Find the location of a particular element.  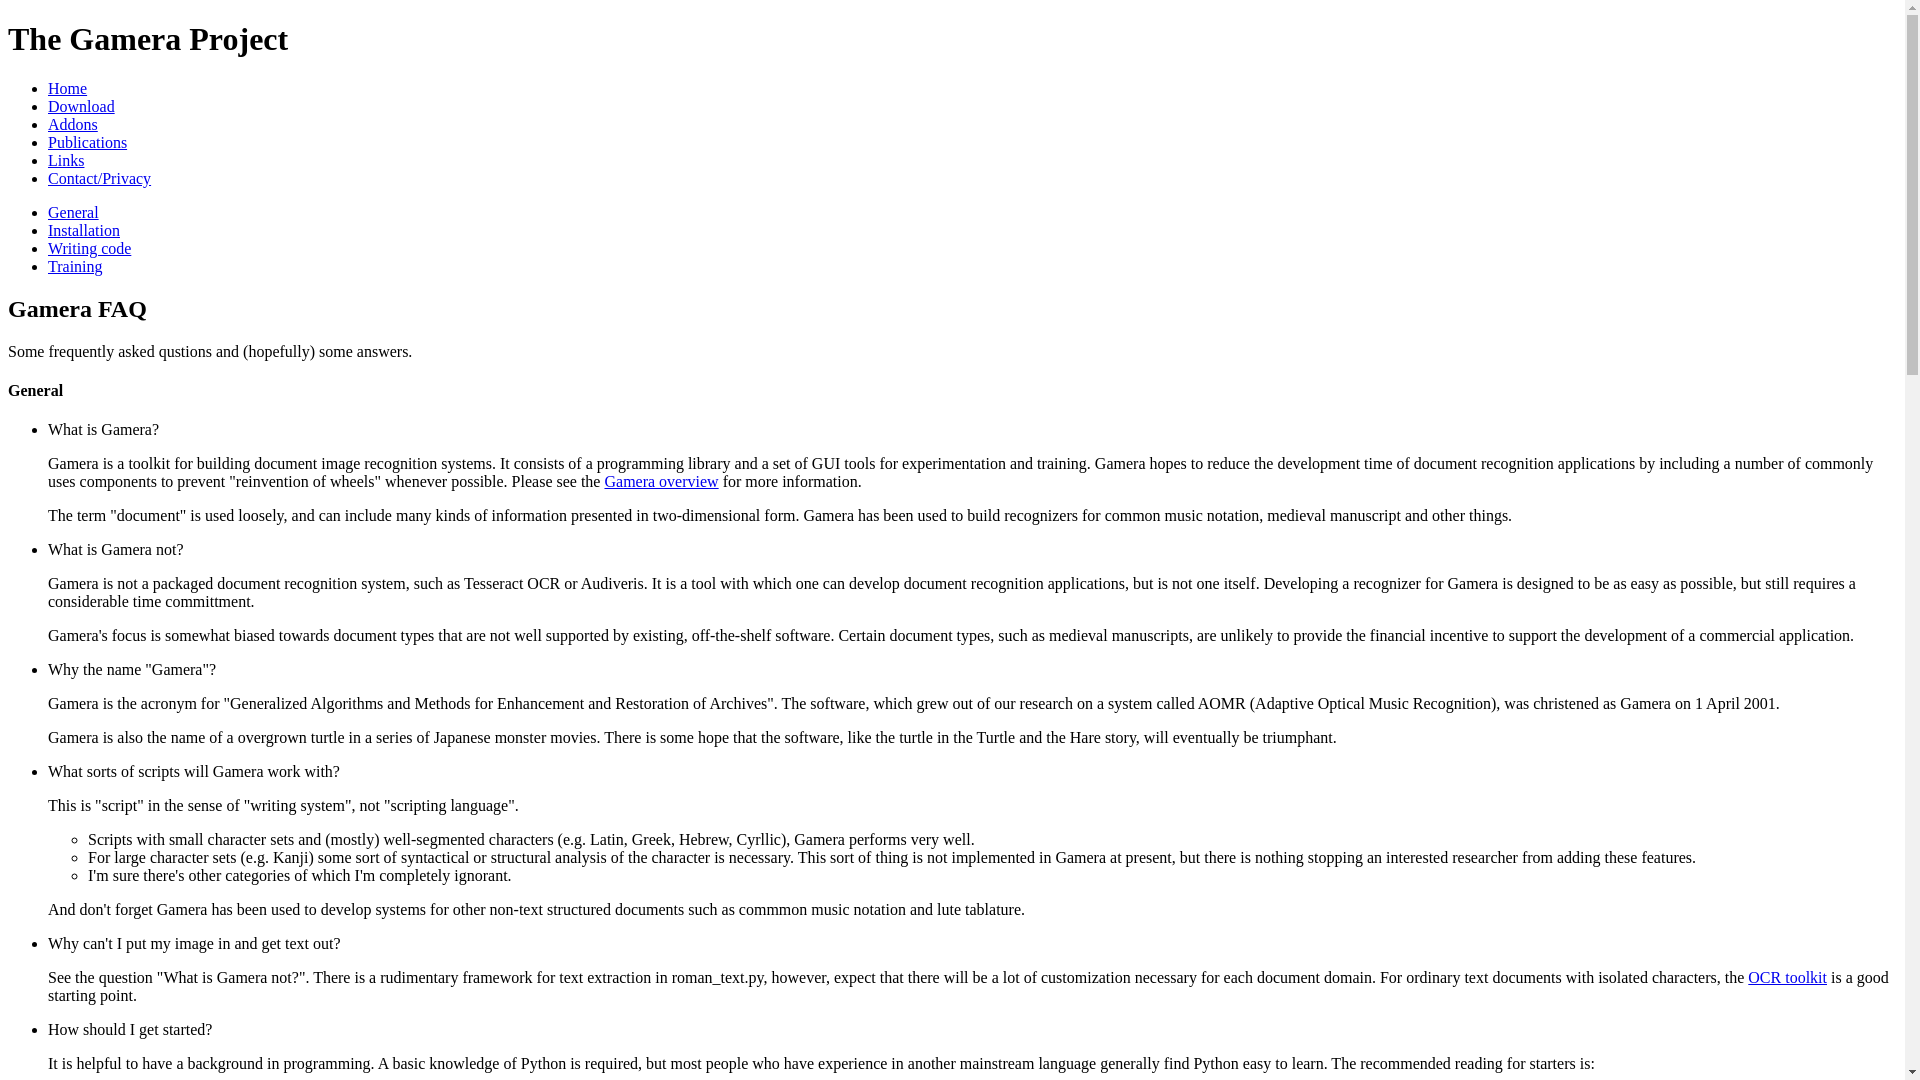

Publications is located at coordinates (87, 142).